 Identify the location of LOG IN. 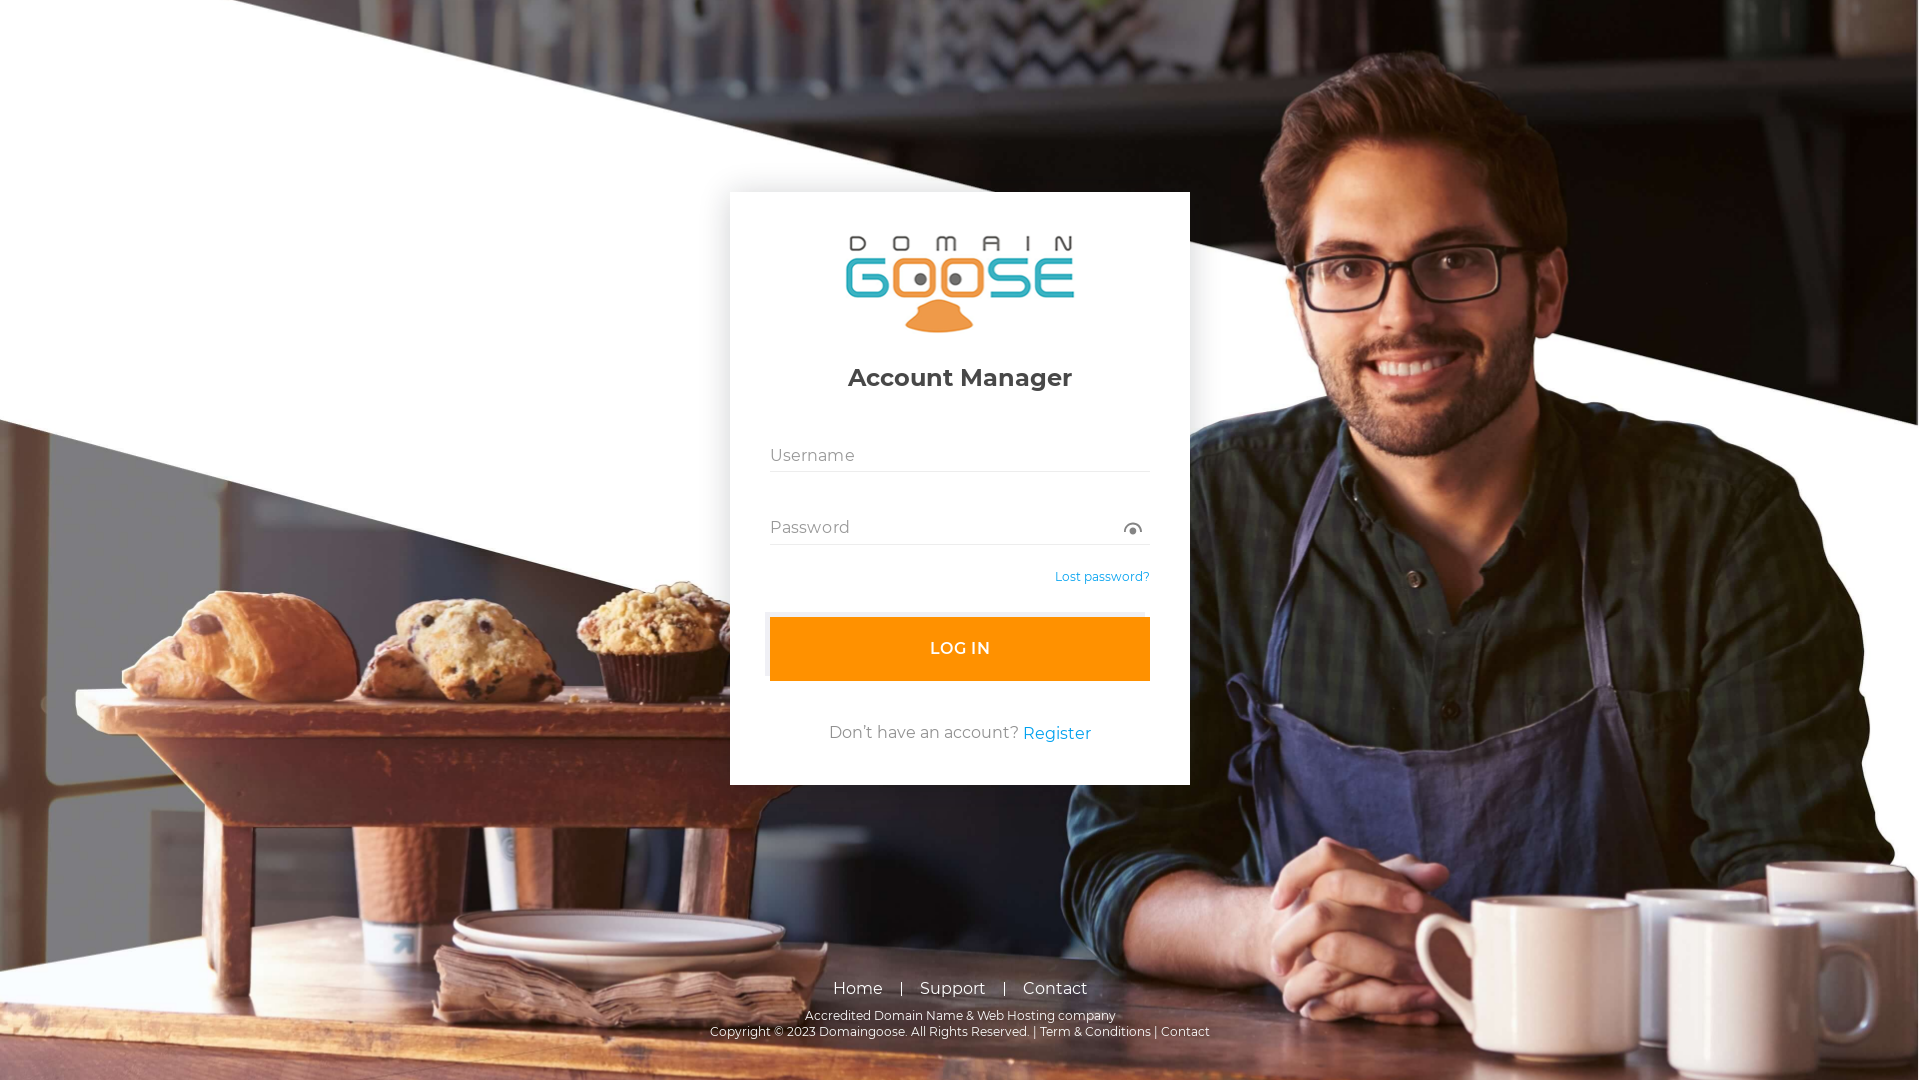
(960, 649).